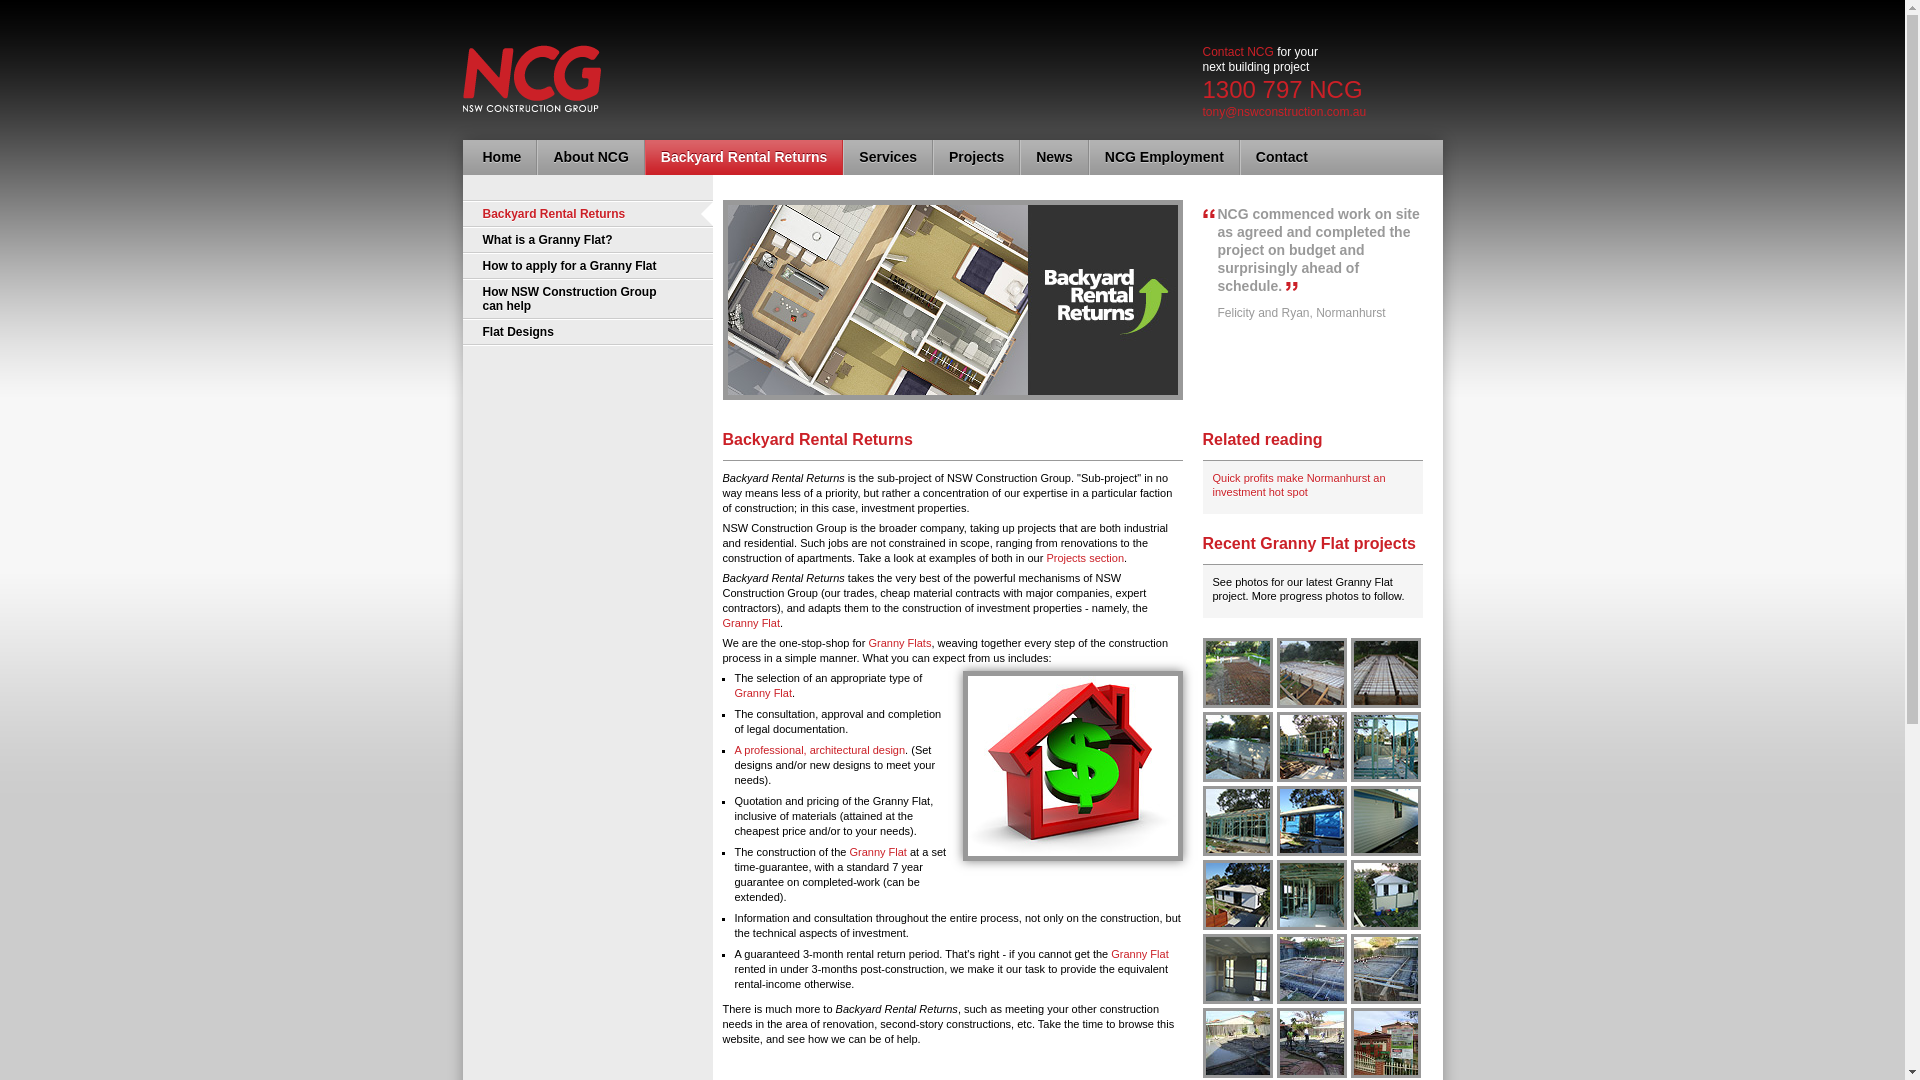 The image size is (1920, 1080). I want to click on Projects section, so click(1085, 558).